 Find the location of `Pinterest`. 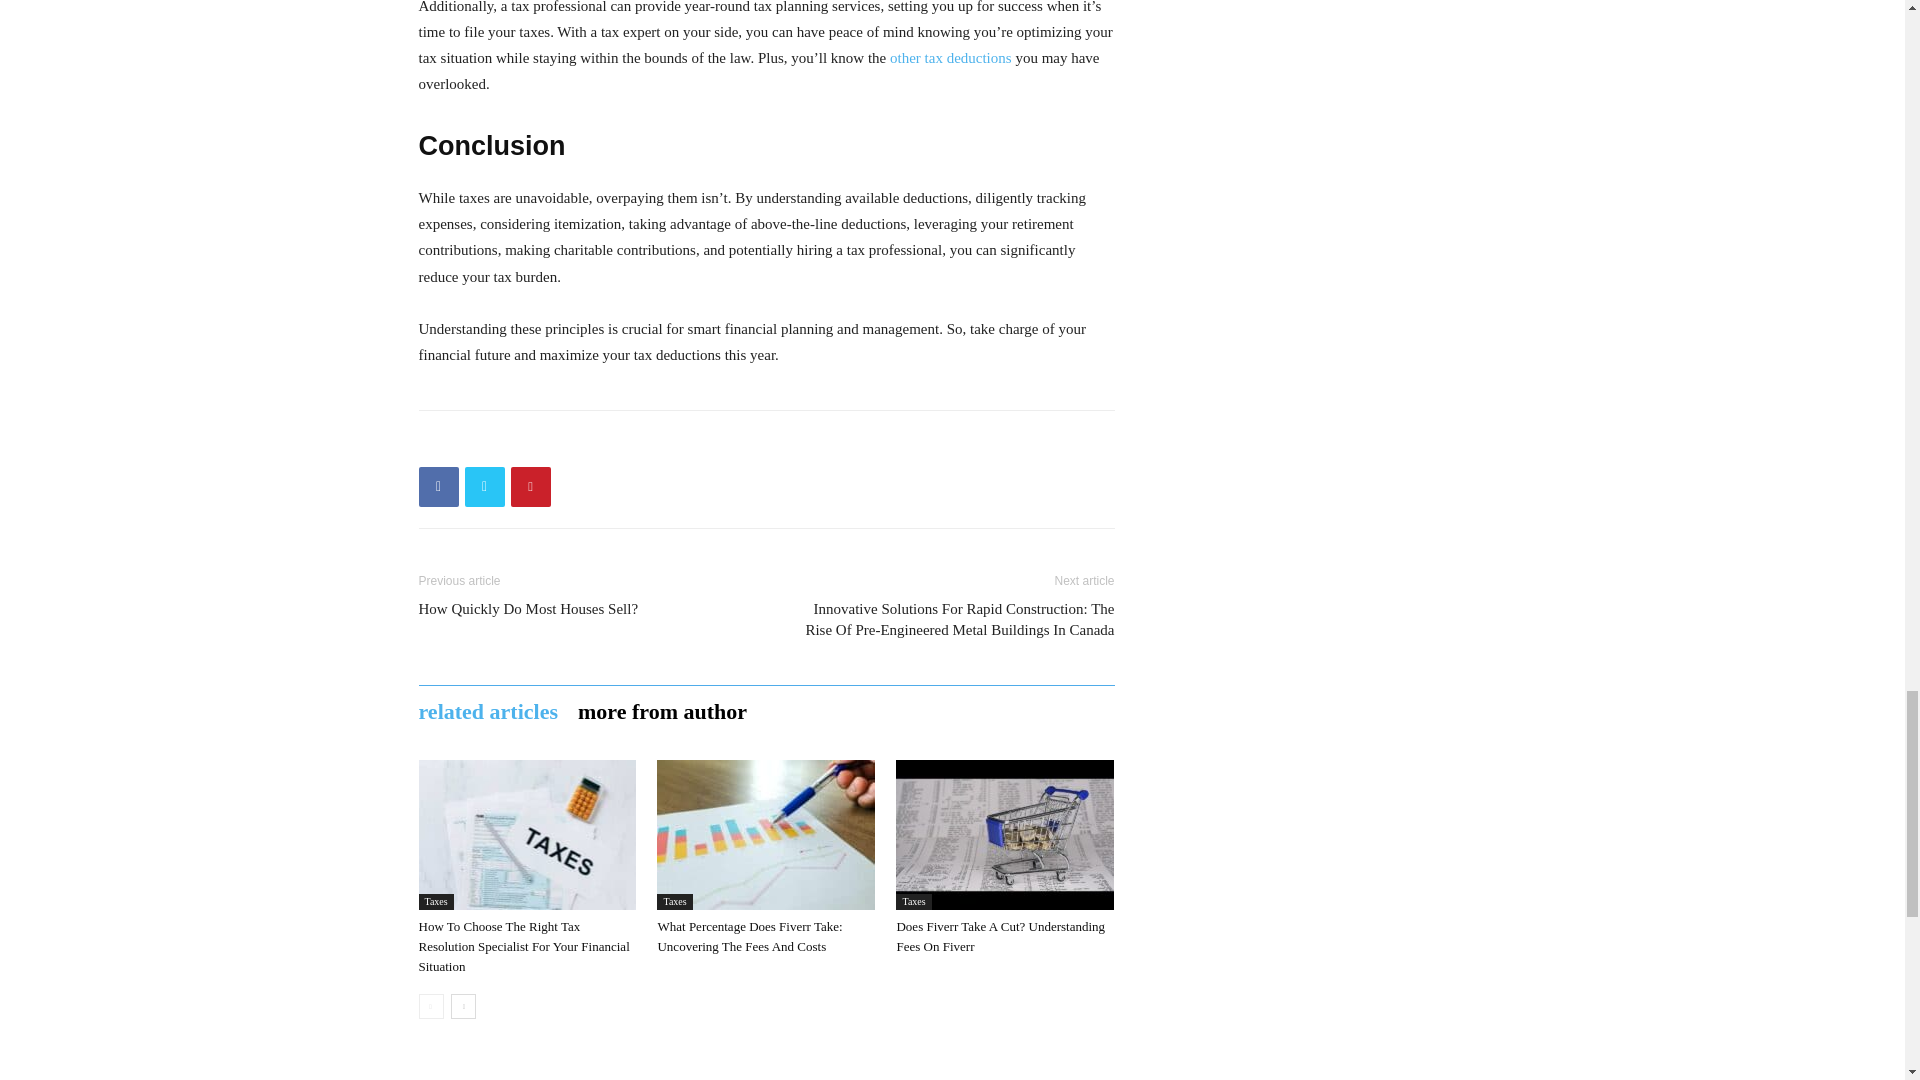

Pinterest is located at coordinates (530, 486).